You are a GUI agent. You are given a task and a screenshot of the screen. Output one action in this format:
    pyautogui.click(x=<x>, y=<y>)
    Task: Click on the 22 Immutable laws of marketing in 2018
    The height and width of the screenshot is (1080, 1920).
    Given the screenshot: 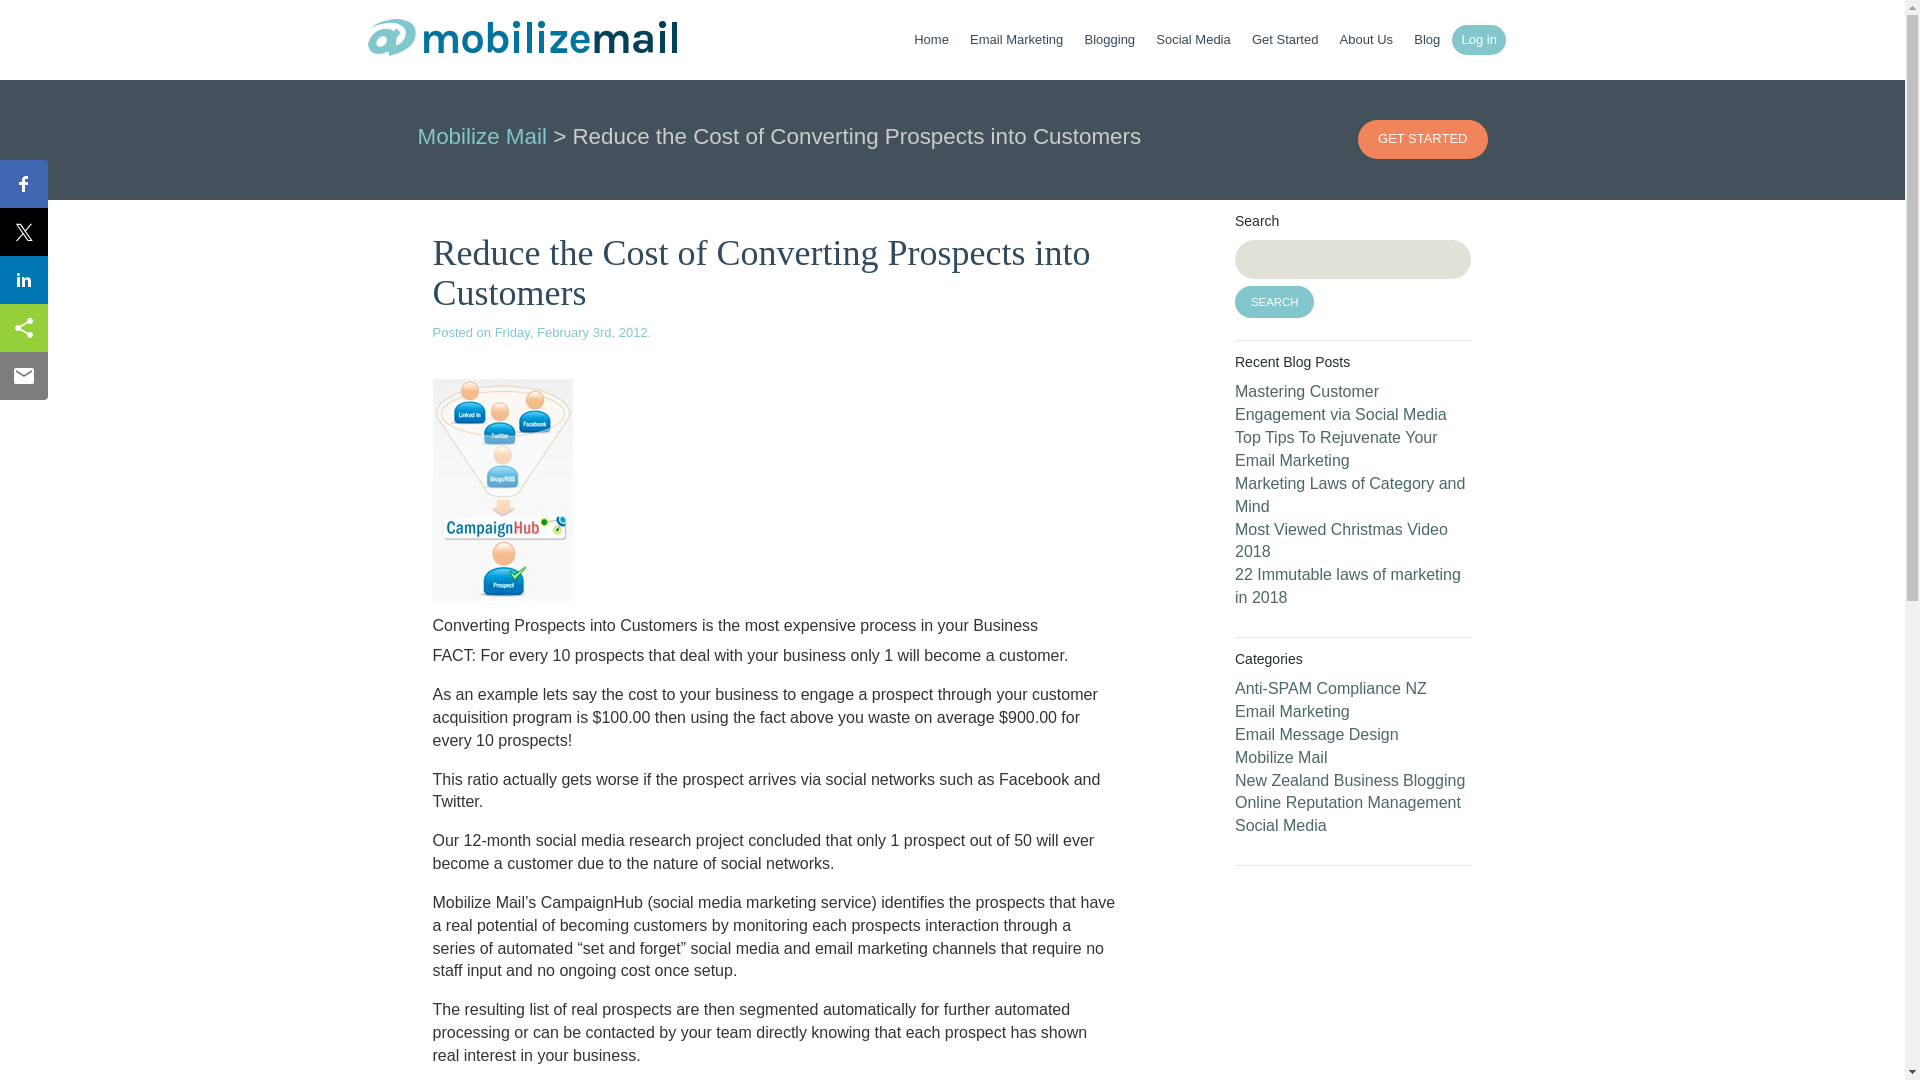 What is the action you would take?
    pyautogui.click(x=1348, y=585)
    